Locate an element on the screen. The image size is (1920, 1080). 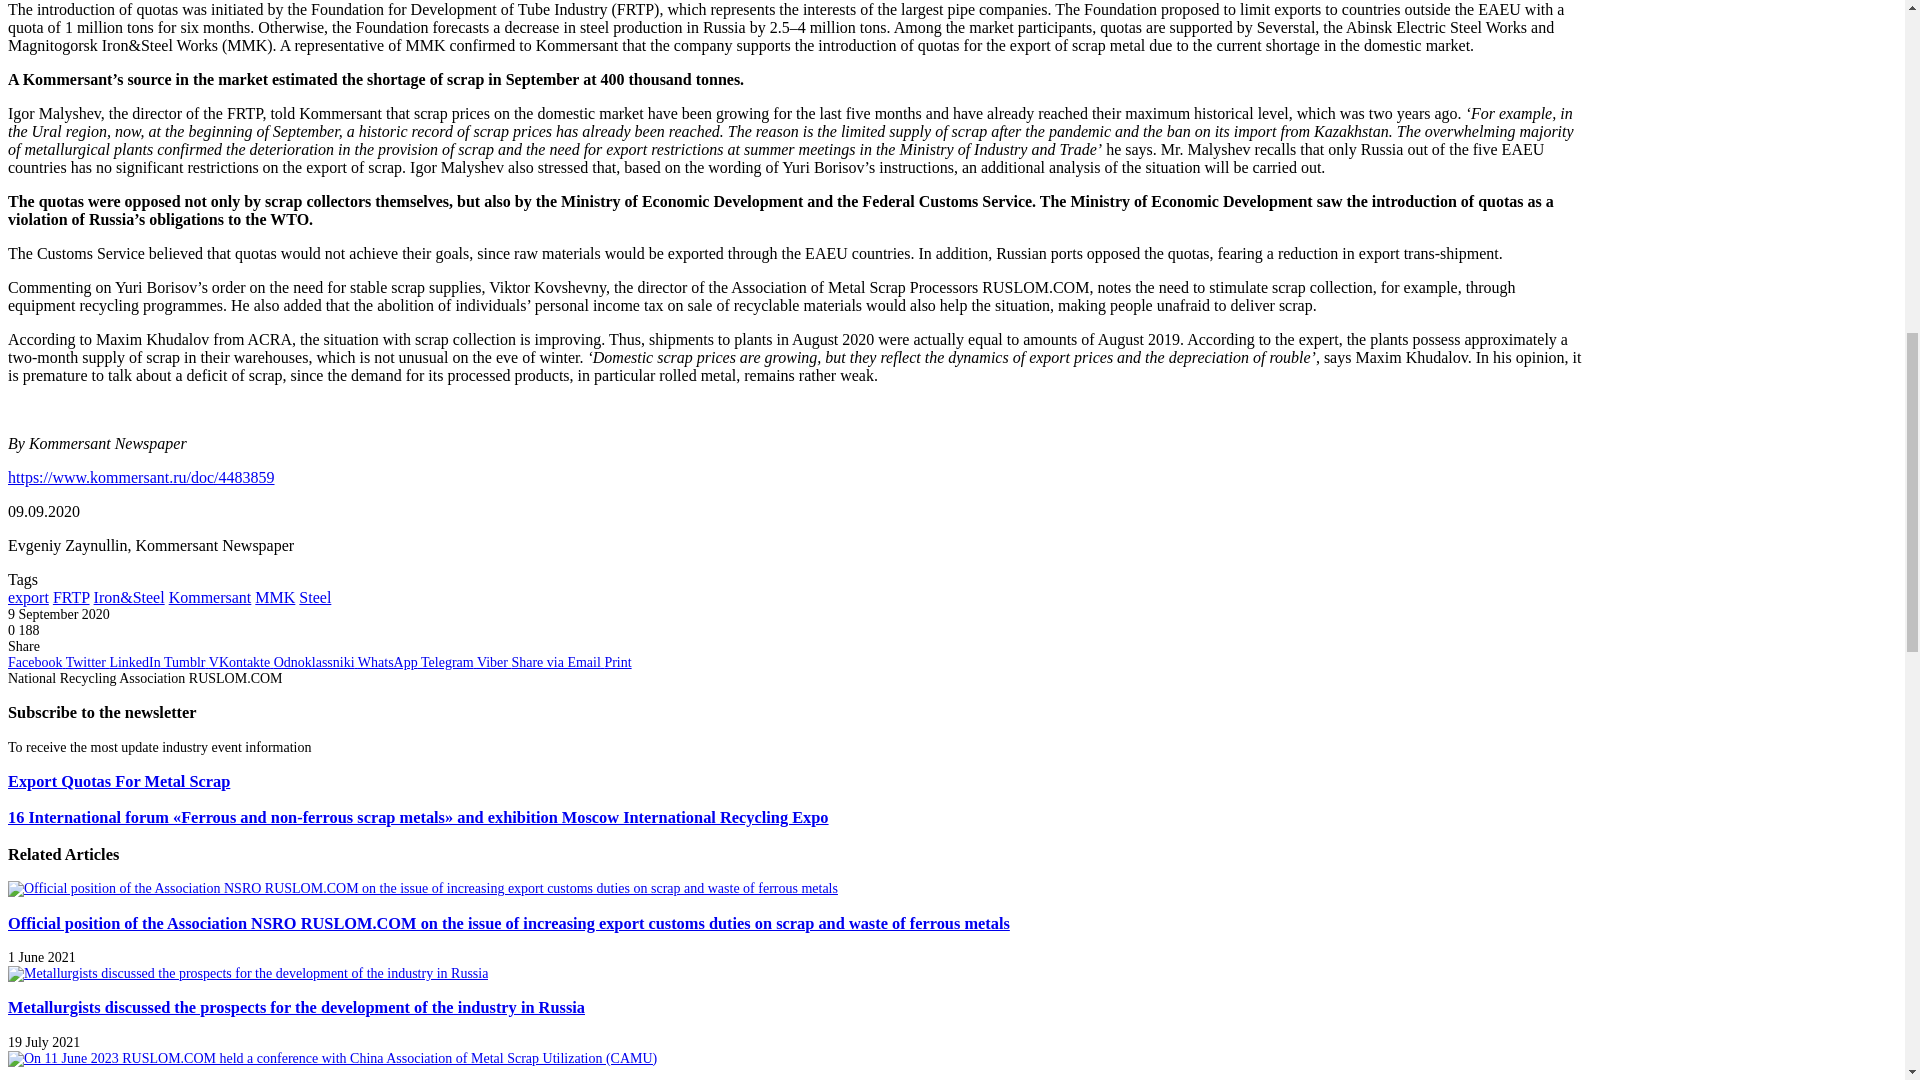
LinkedIn is located at coordinates (136, 662).